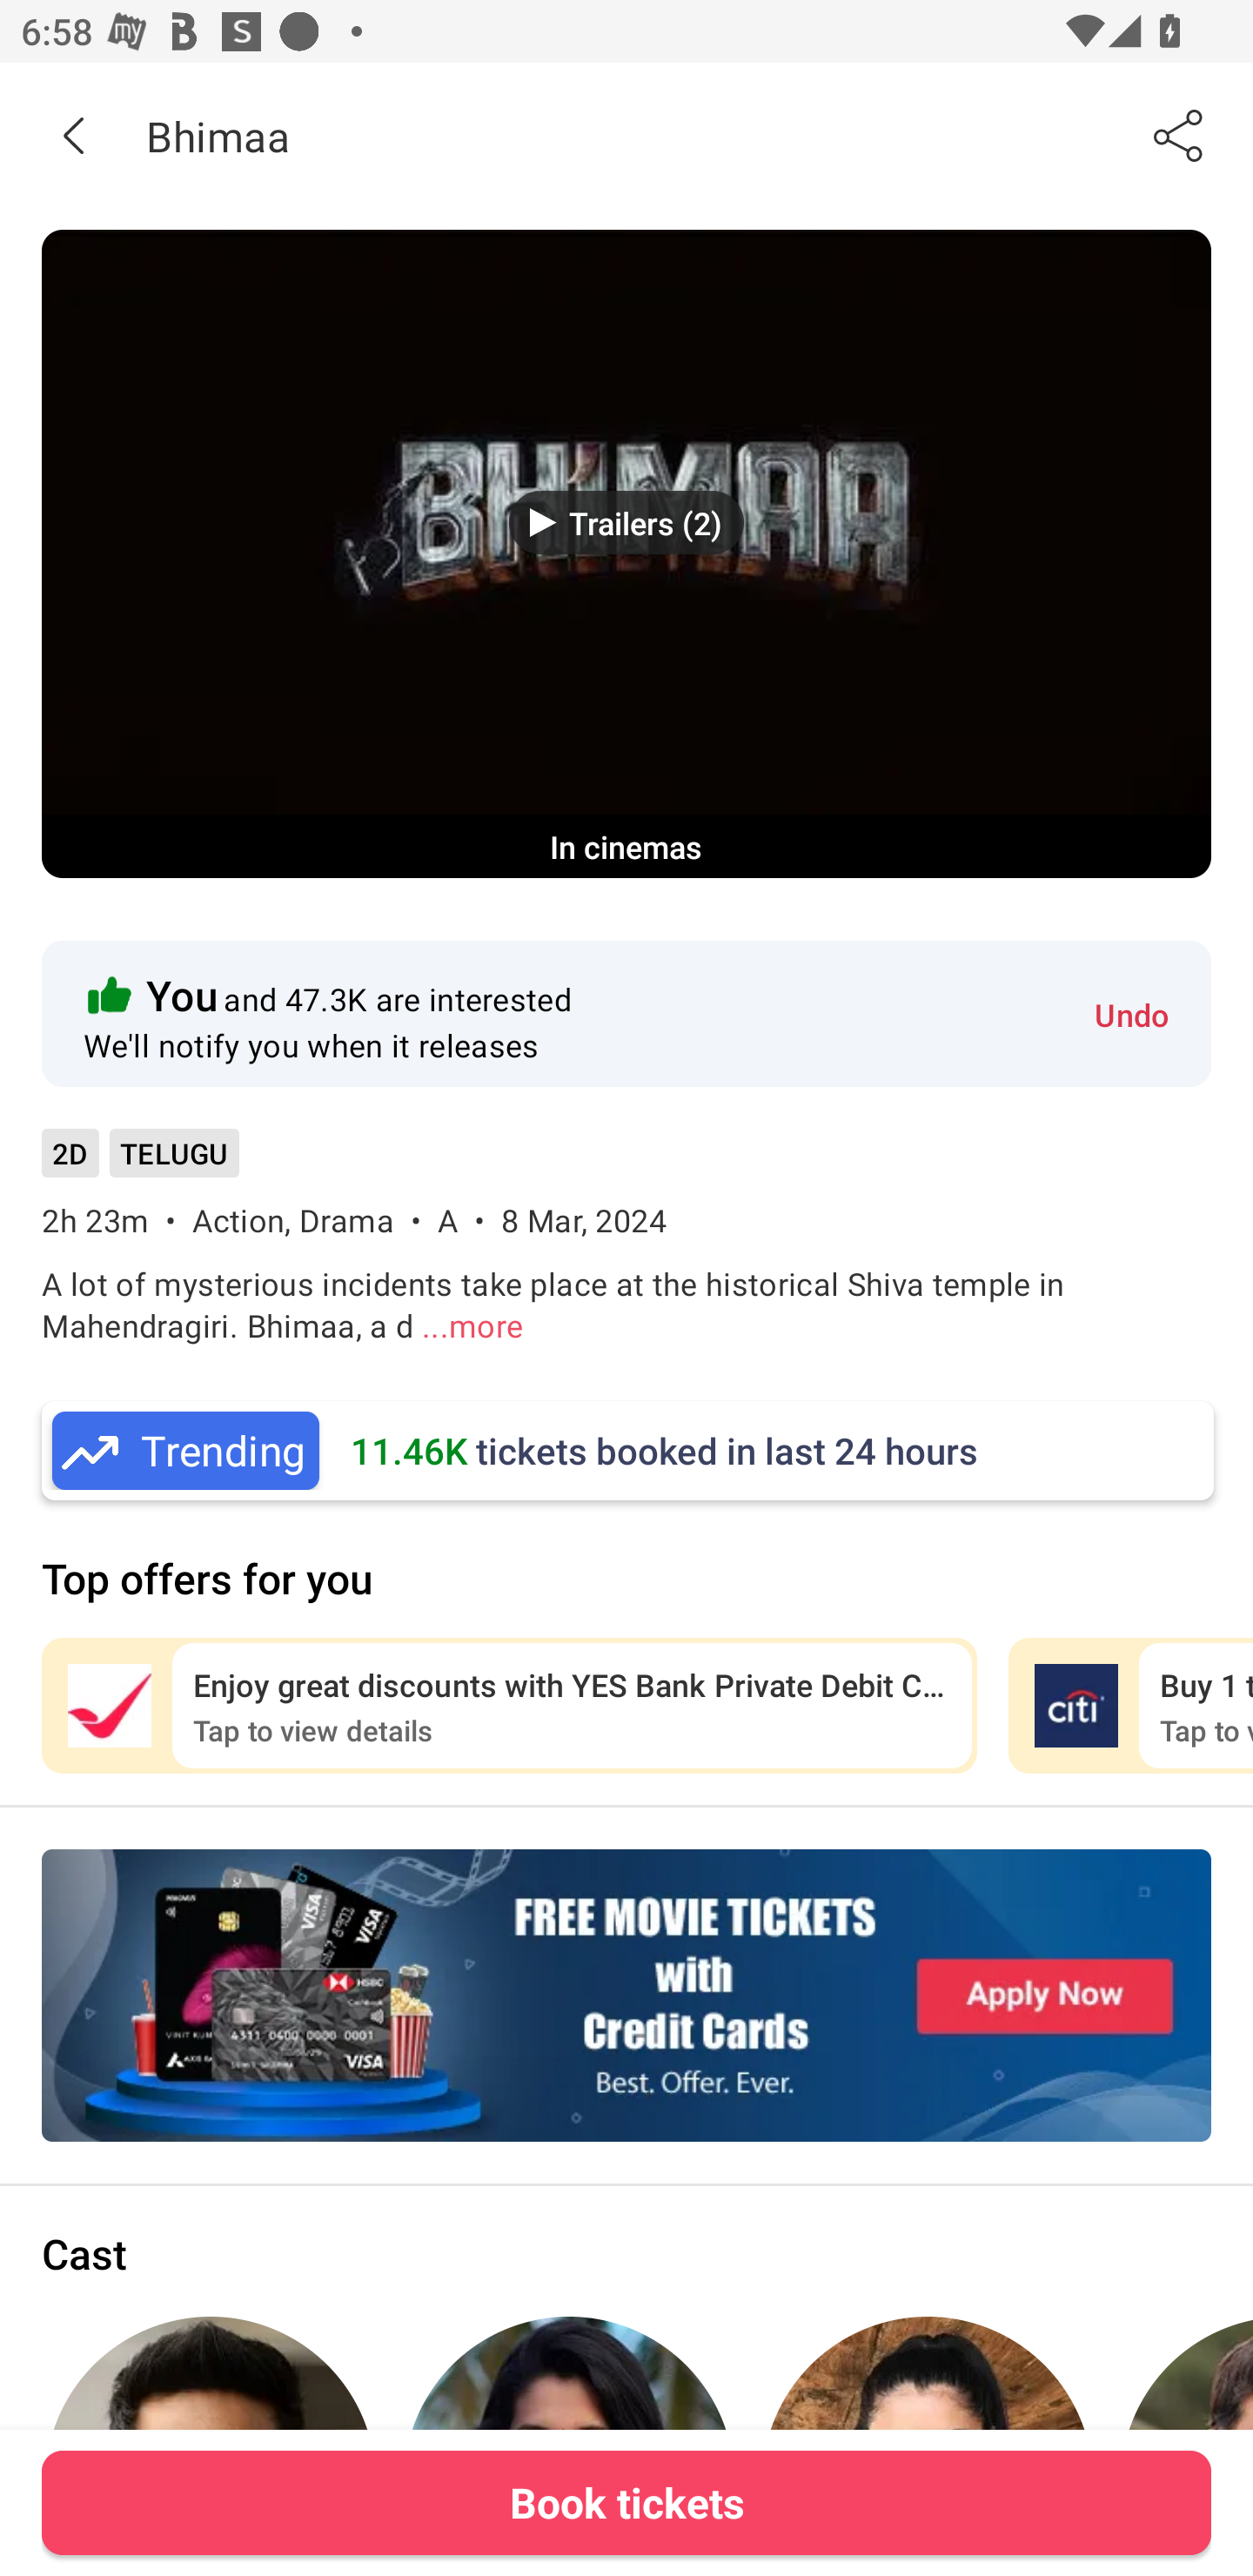 The image size is (1253, 2576). What do you see at coordinates (626, 522) in the screenshot?
I see `Trailers (2)` at bounding box center [626, 522].